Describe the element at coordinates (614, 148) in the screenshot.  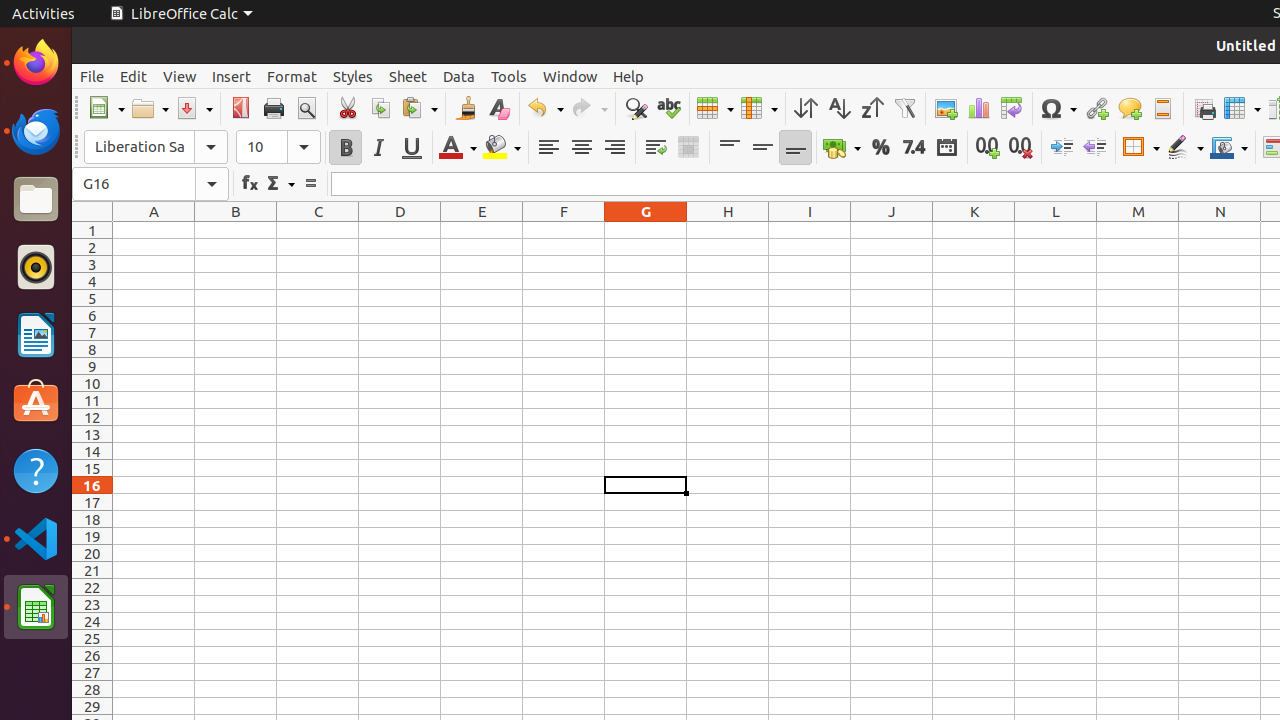
I see `Align Right` at that location.